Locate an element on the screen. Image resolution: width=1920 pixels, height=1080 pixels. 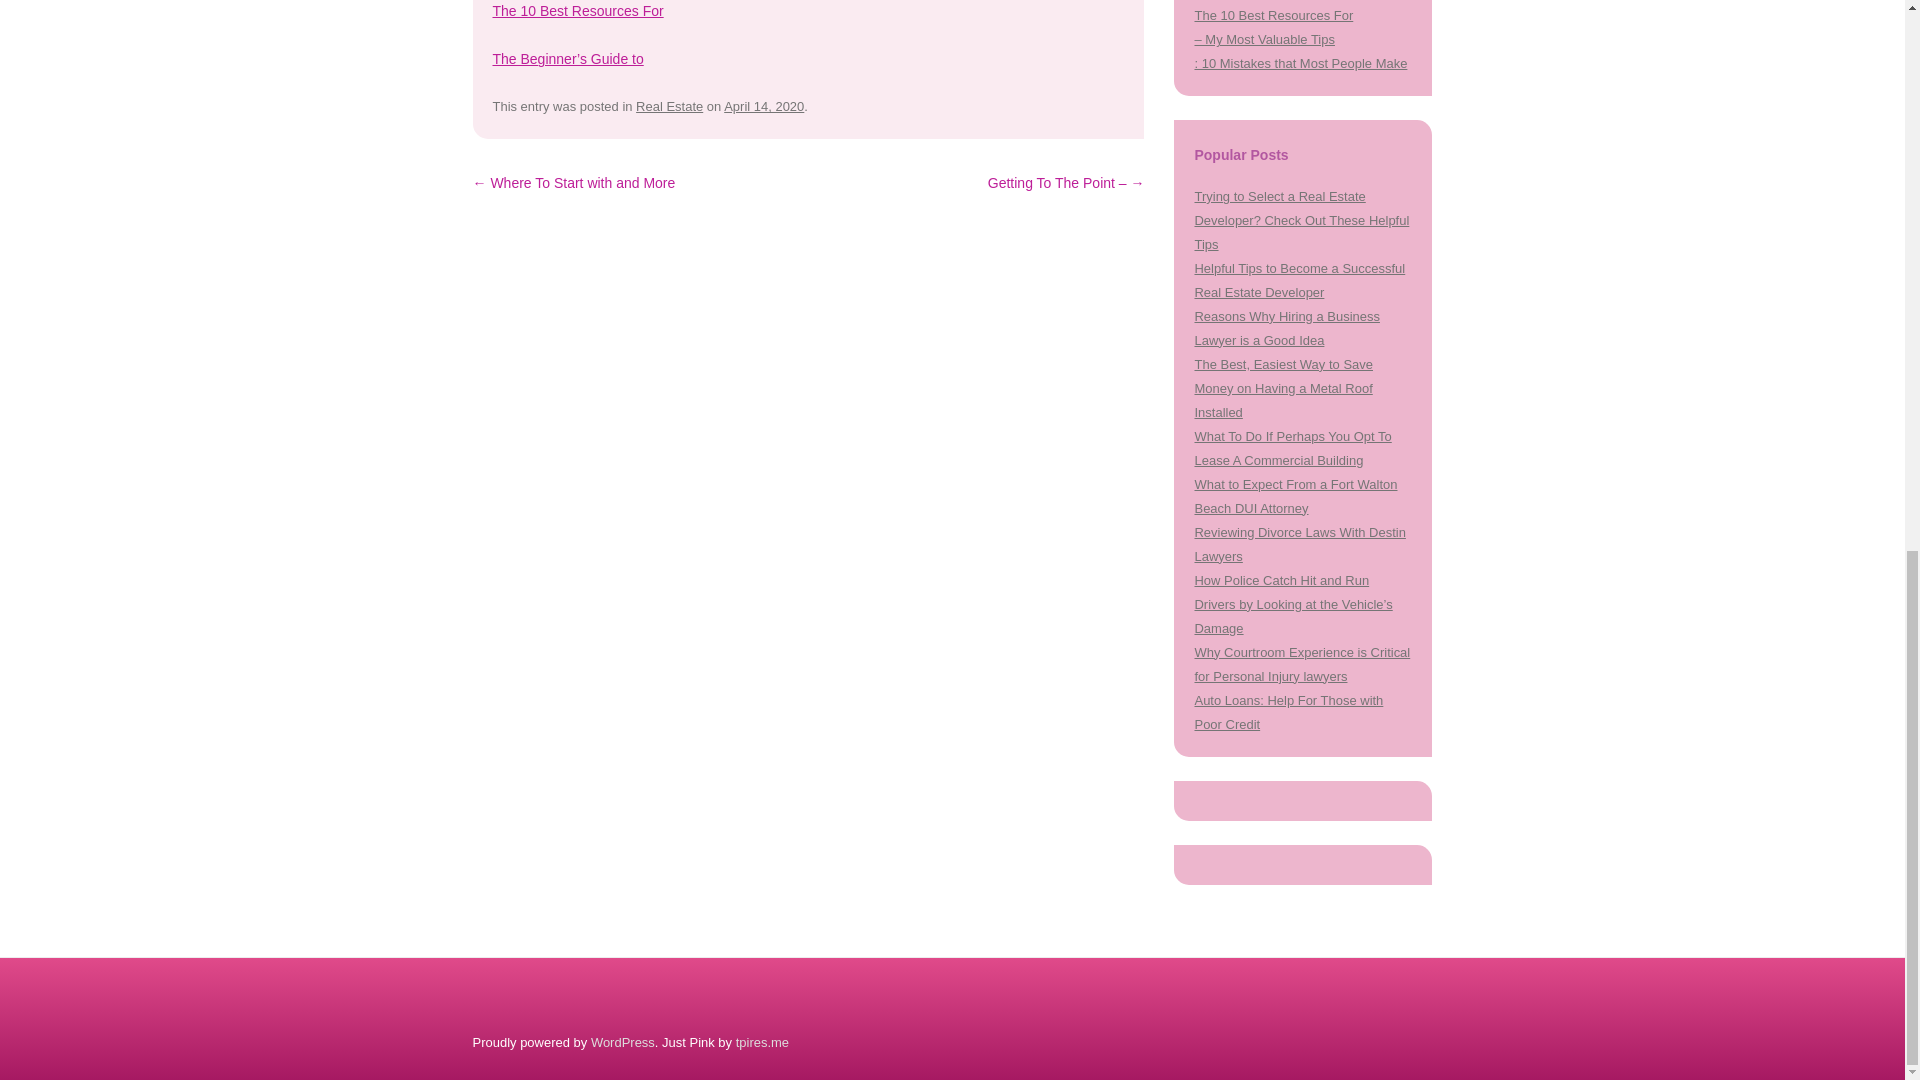
Reasons Why Hiring a Business Lawyer is a Good Idea is located at coordinates (1286, 328).